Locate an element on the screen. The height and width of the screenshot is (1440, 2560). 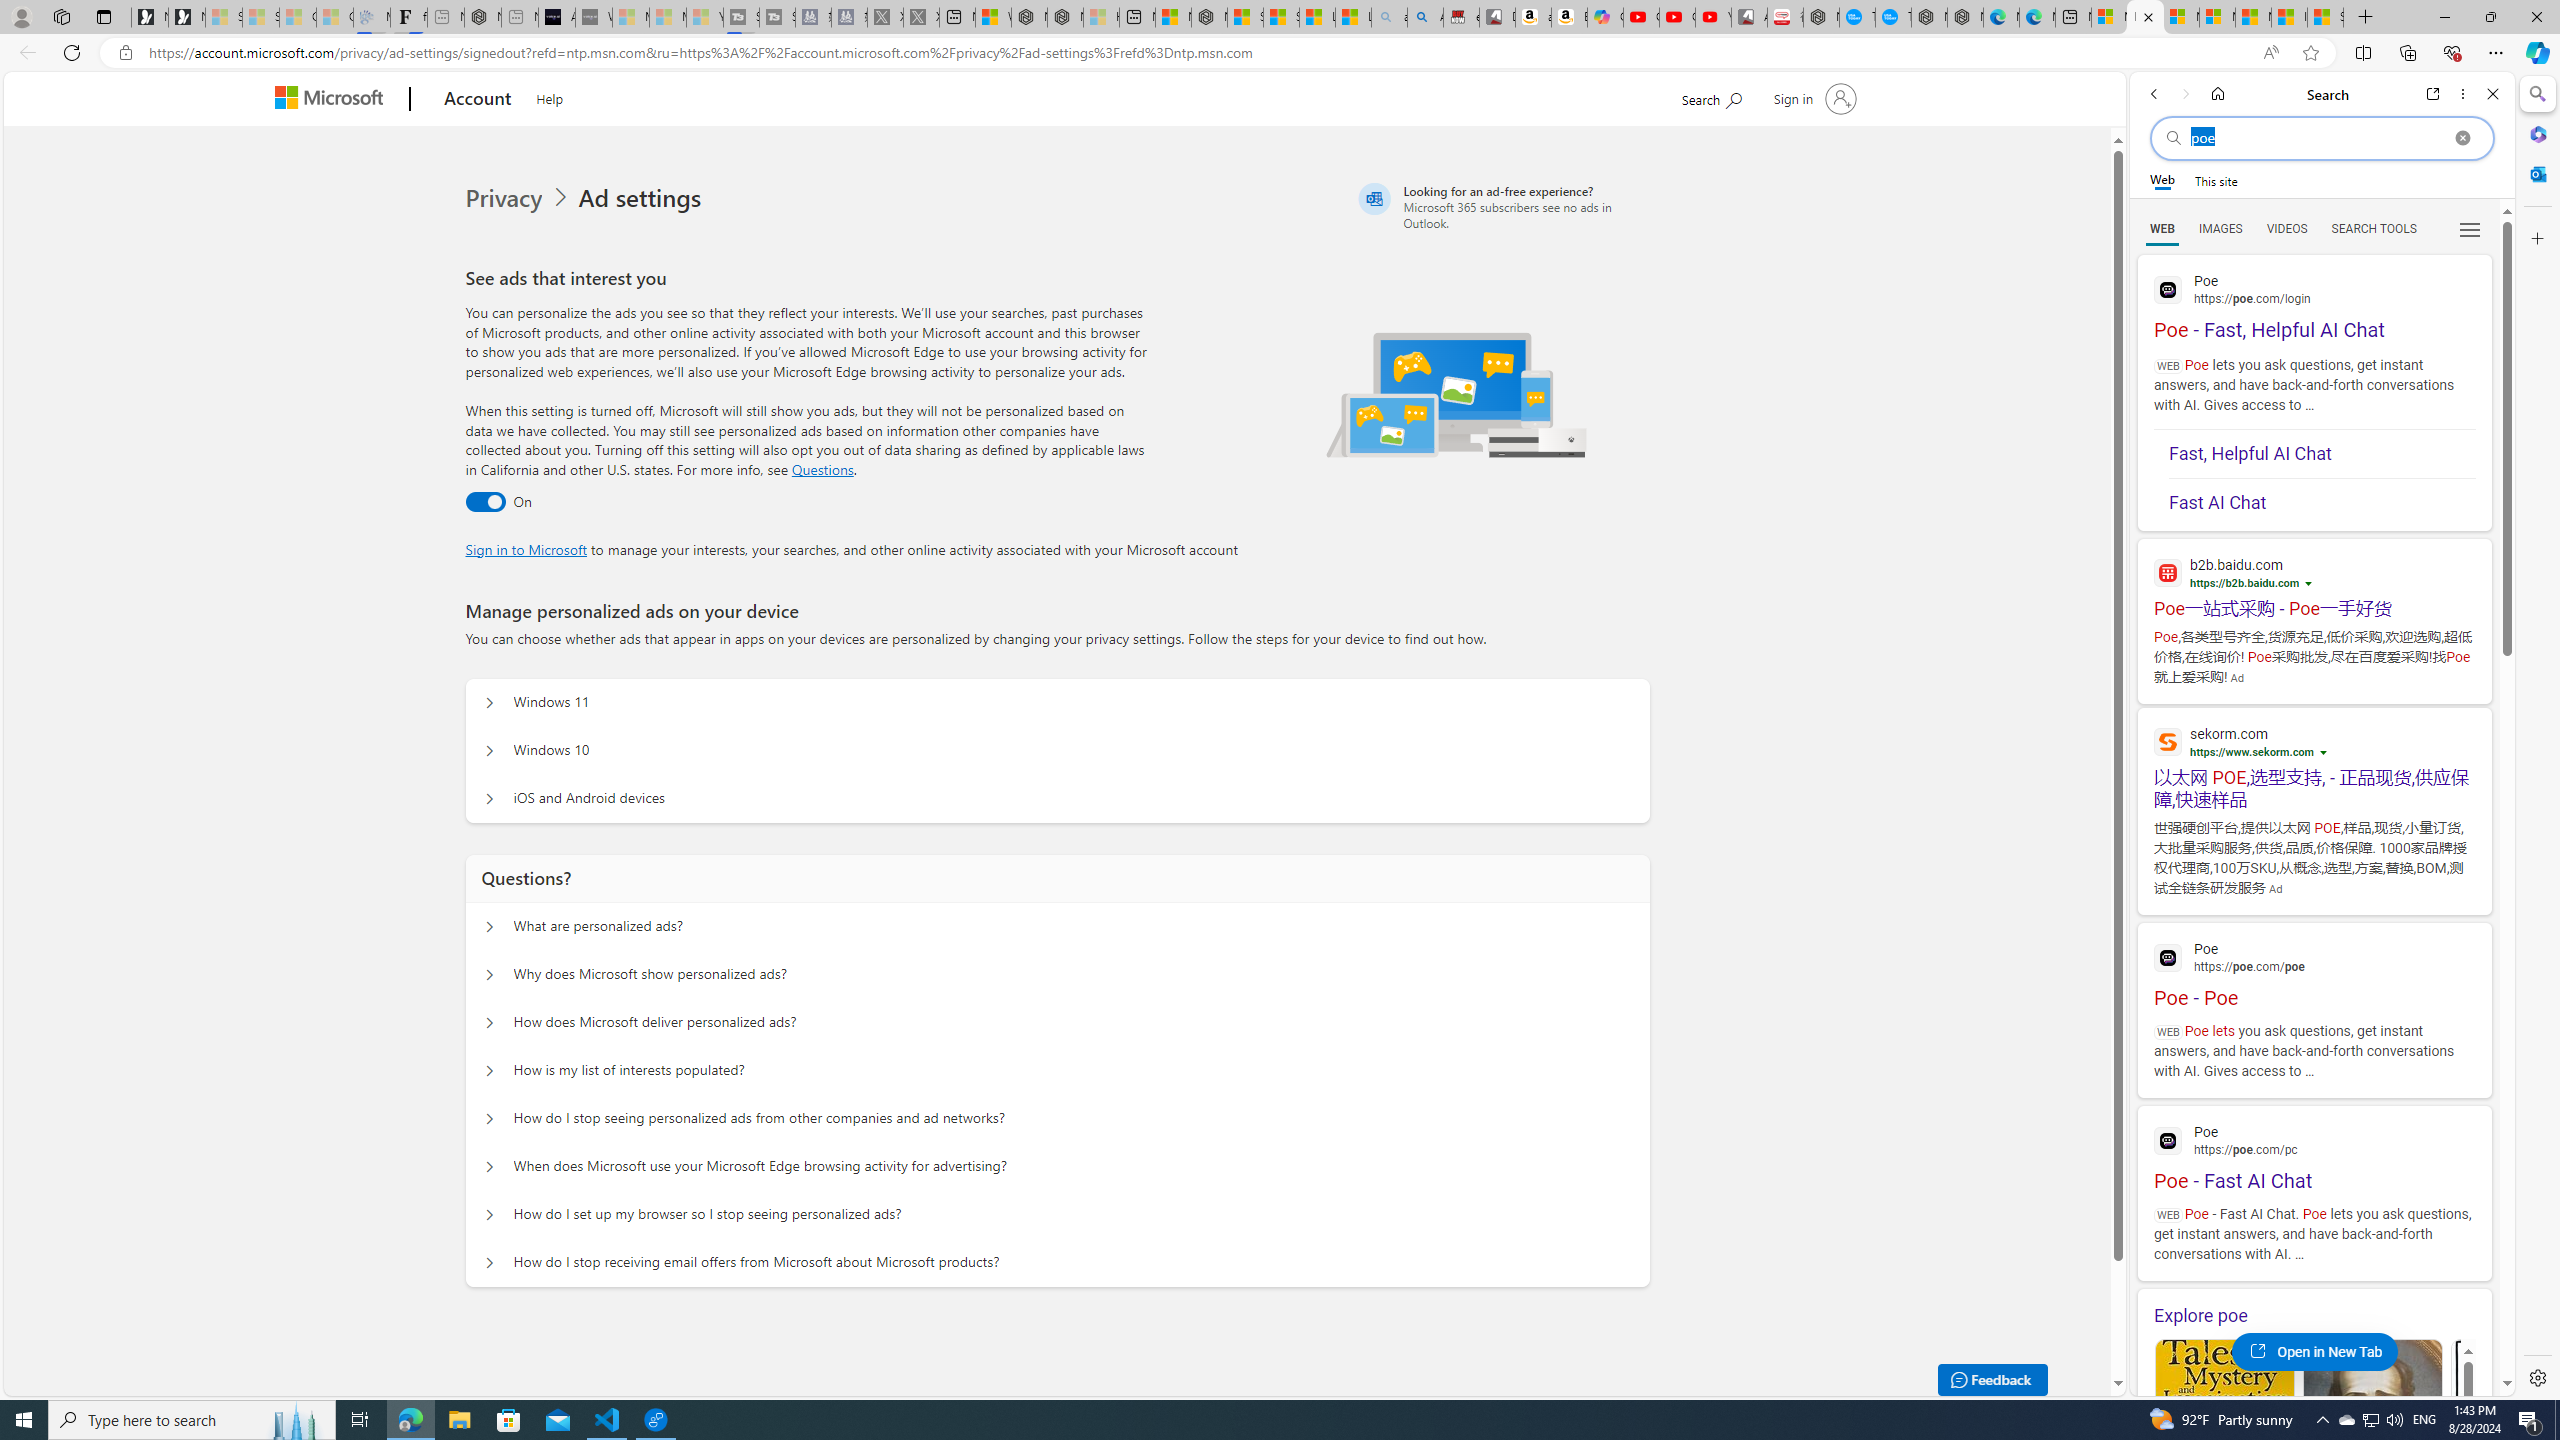
Help is located at coordinates (549, 96).